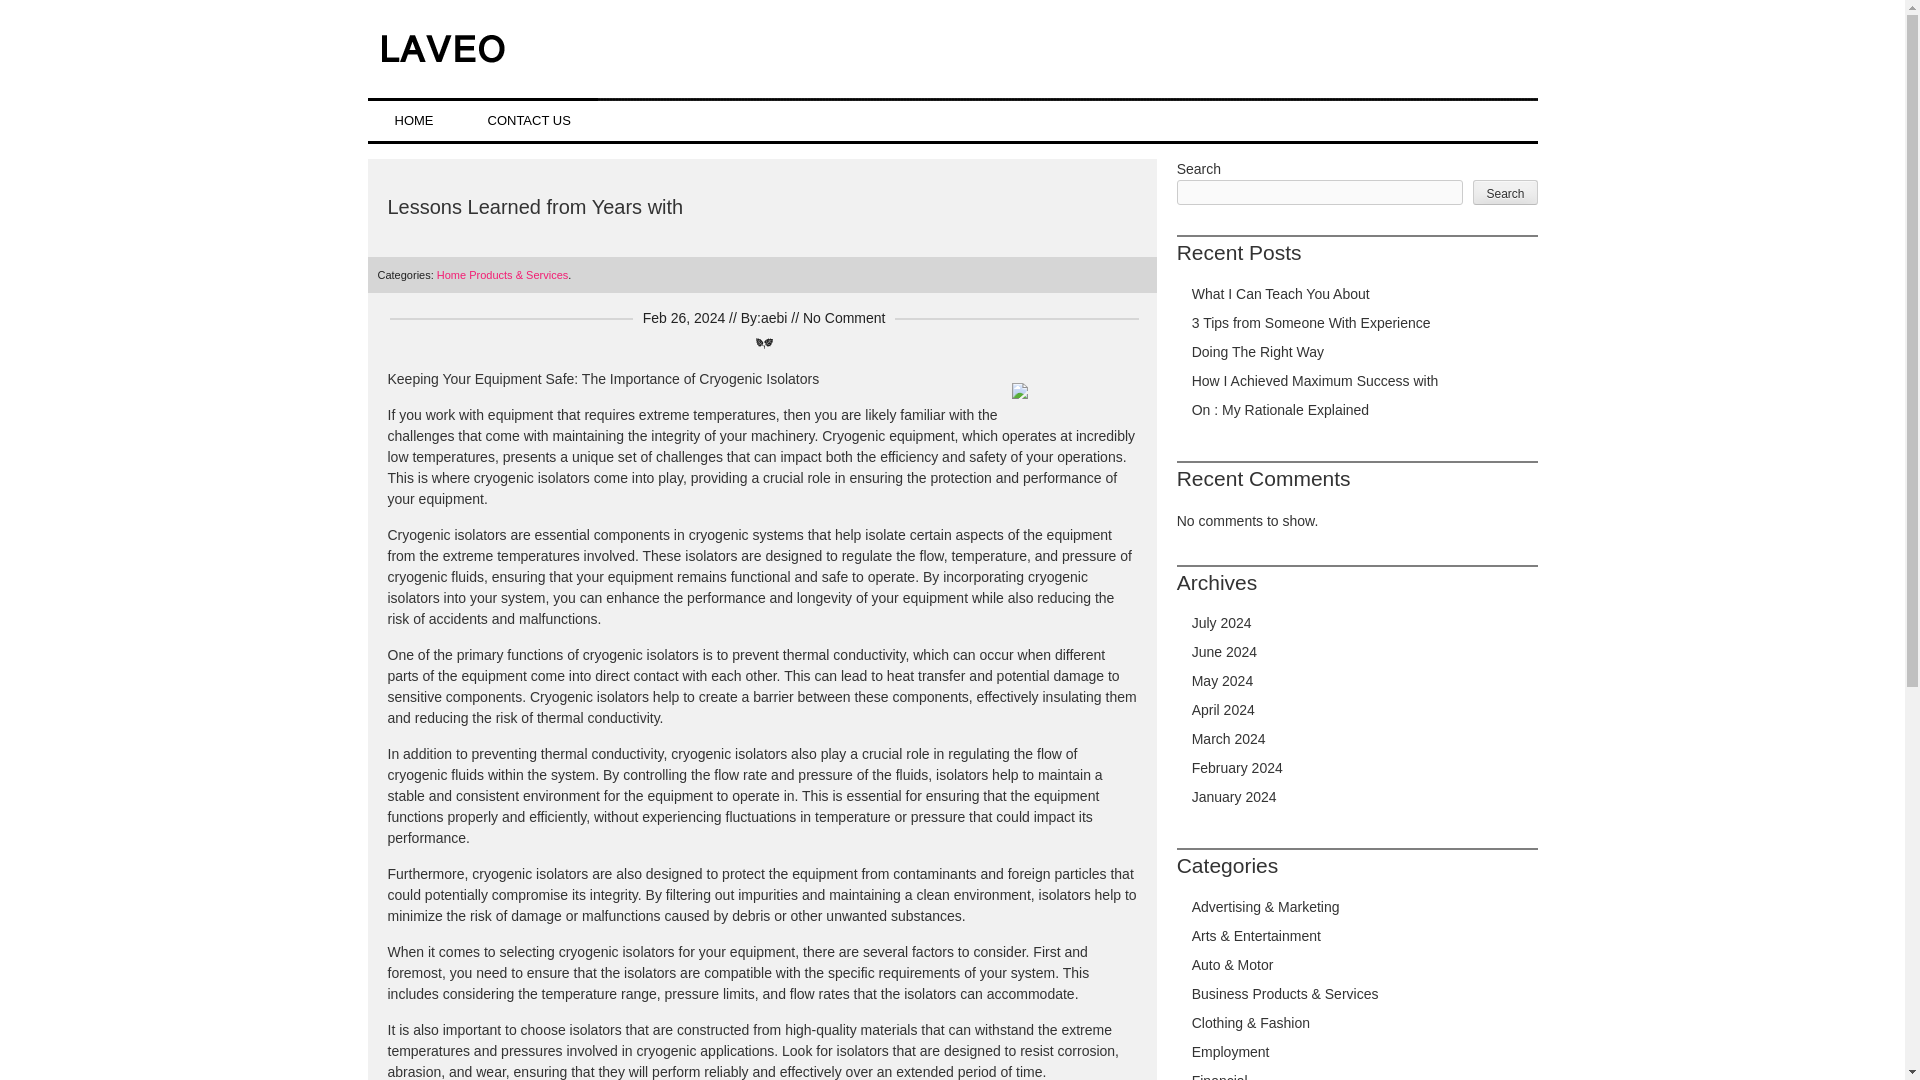 This screenshot has width=1920, height=1080. I want to click on February 2024, so click(1237, 768).